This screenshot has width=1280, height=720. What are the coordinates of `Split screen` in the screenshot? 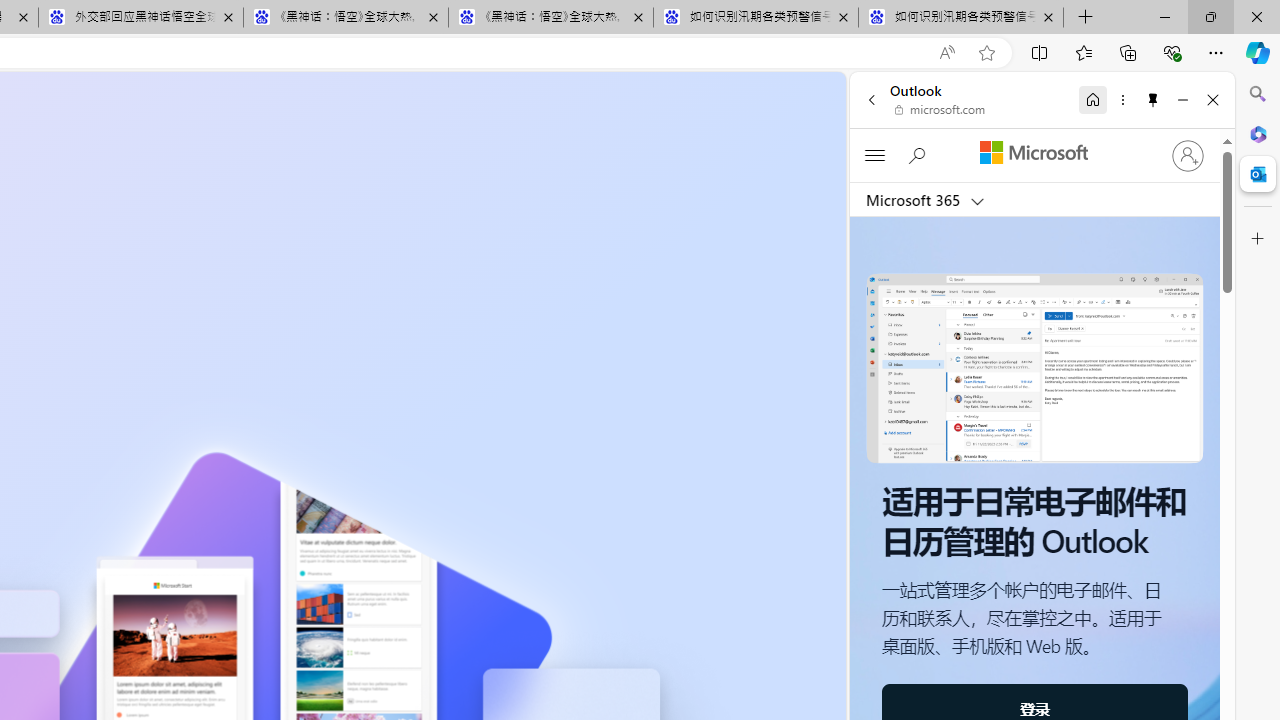 It's located at (1040, 52).